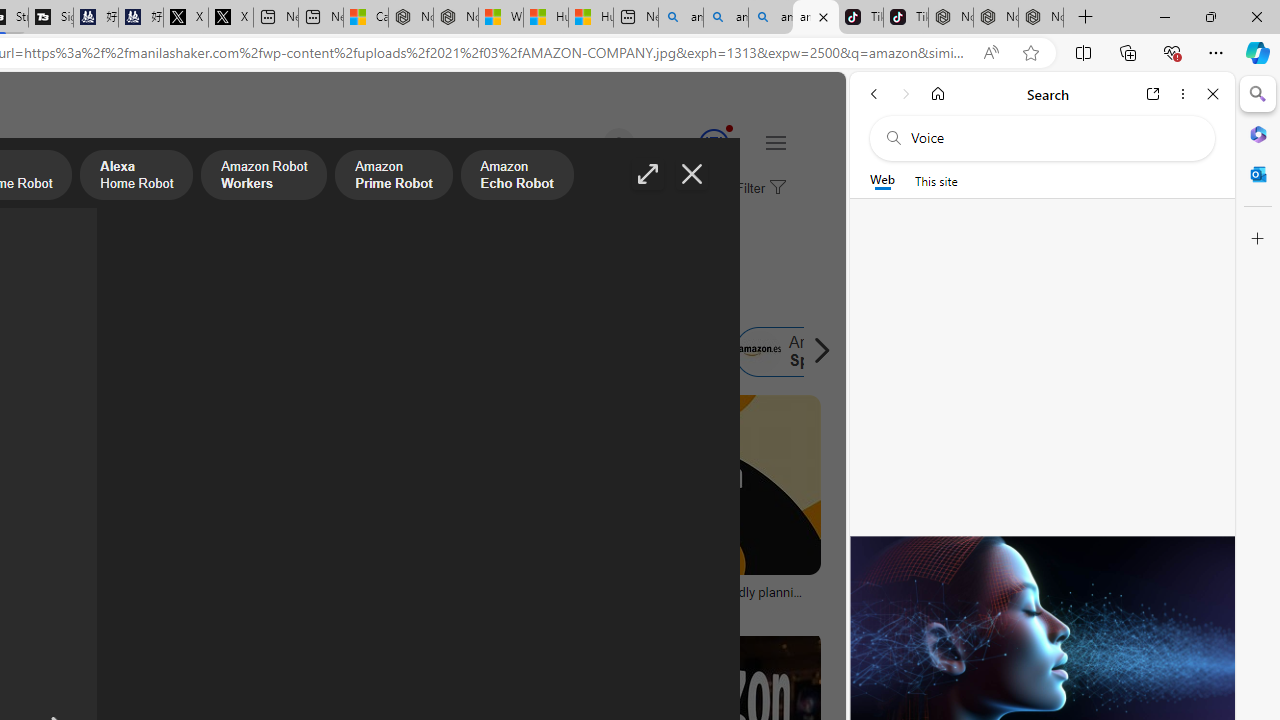 Image resolution: width=1280 pixels, height=720 pixels. Describe the element at coordinates (136, 177) in the screenshot. I see `Alexa Home Robot` at that location.